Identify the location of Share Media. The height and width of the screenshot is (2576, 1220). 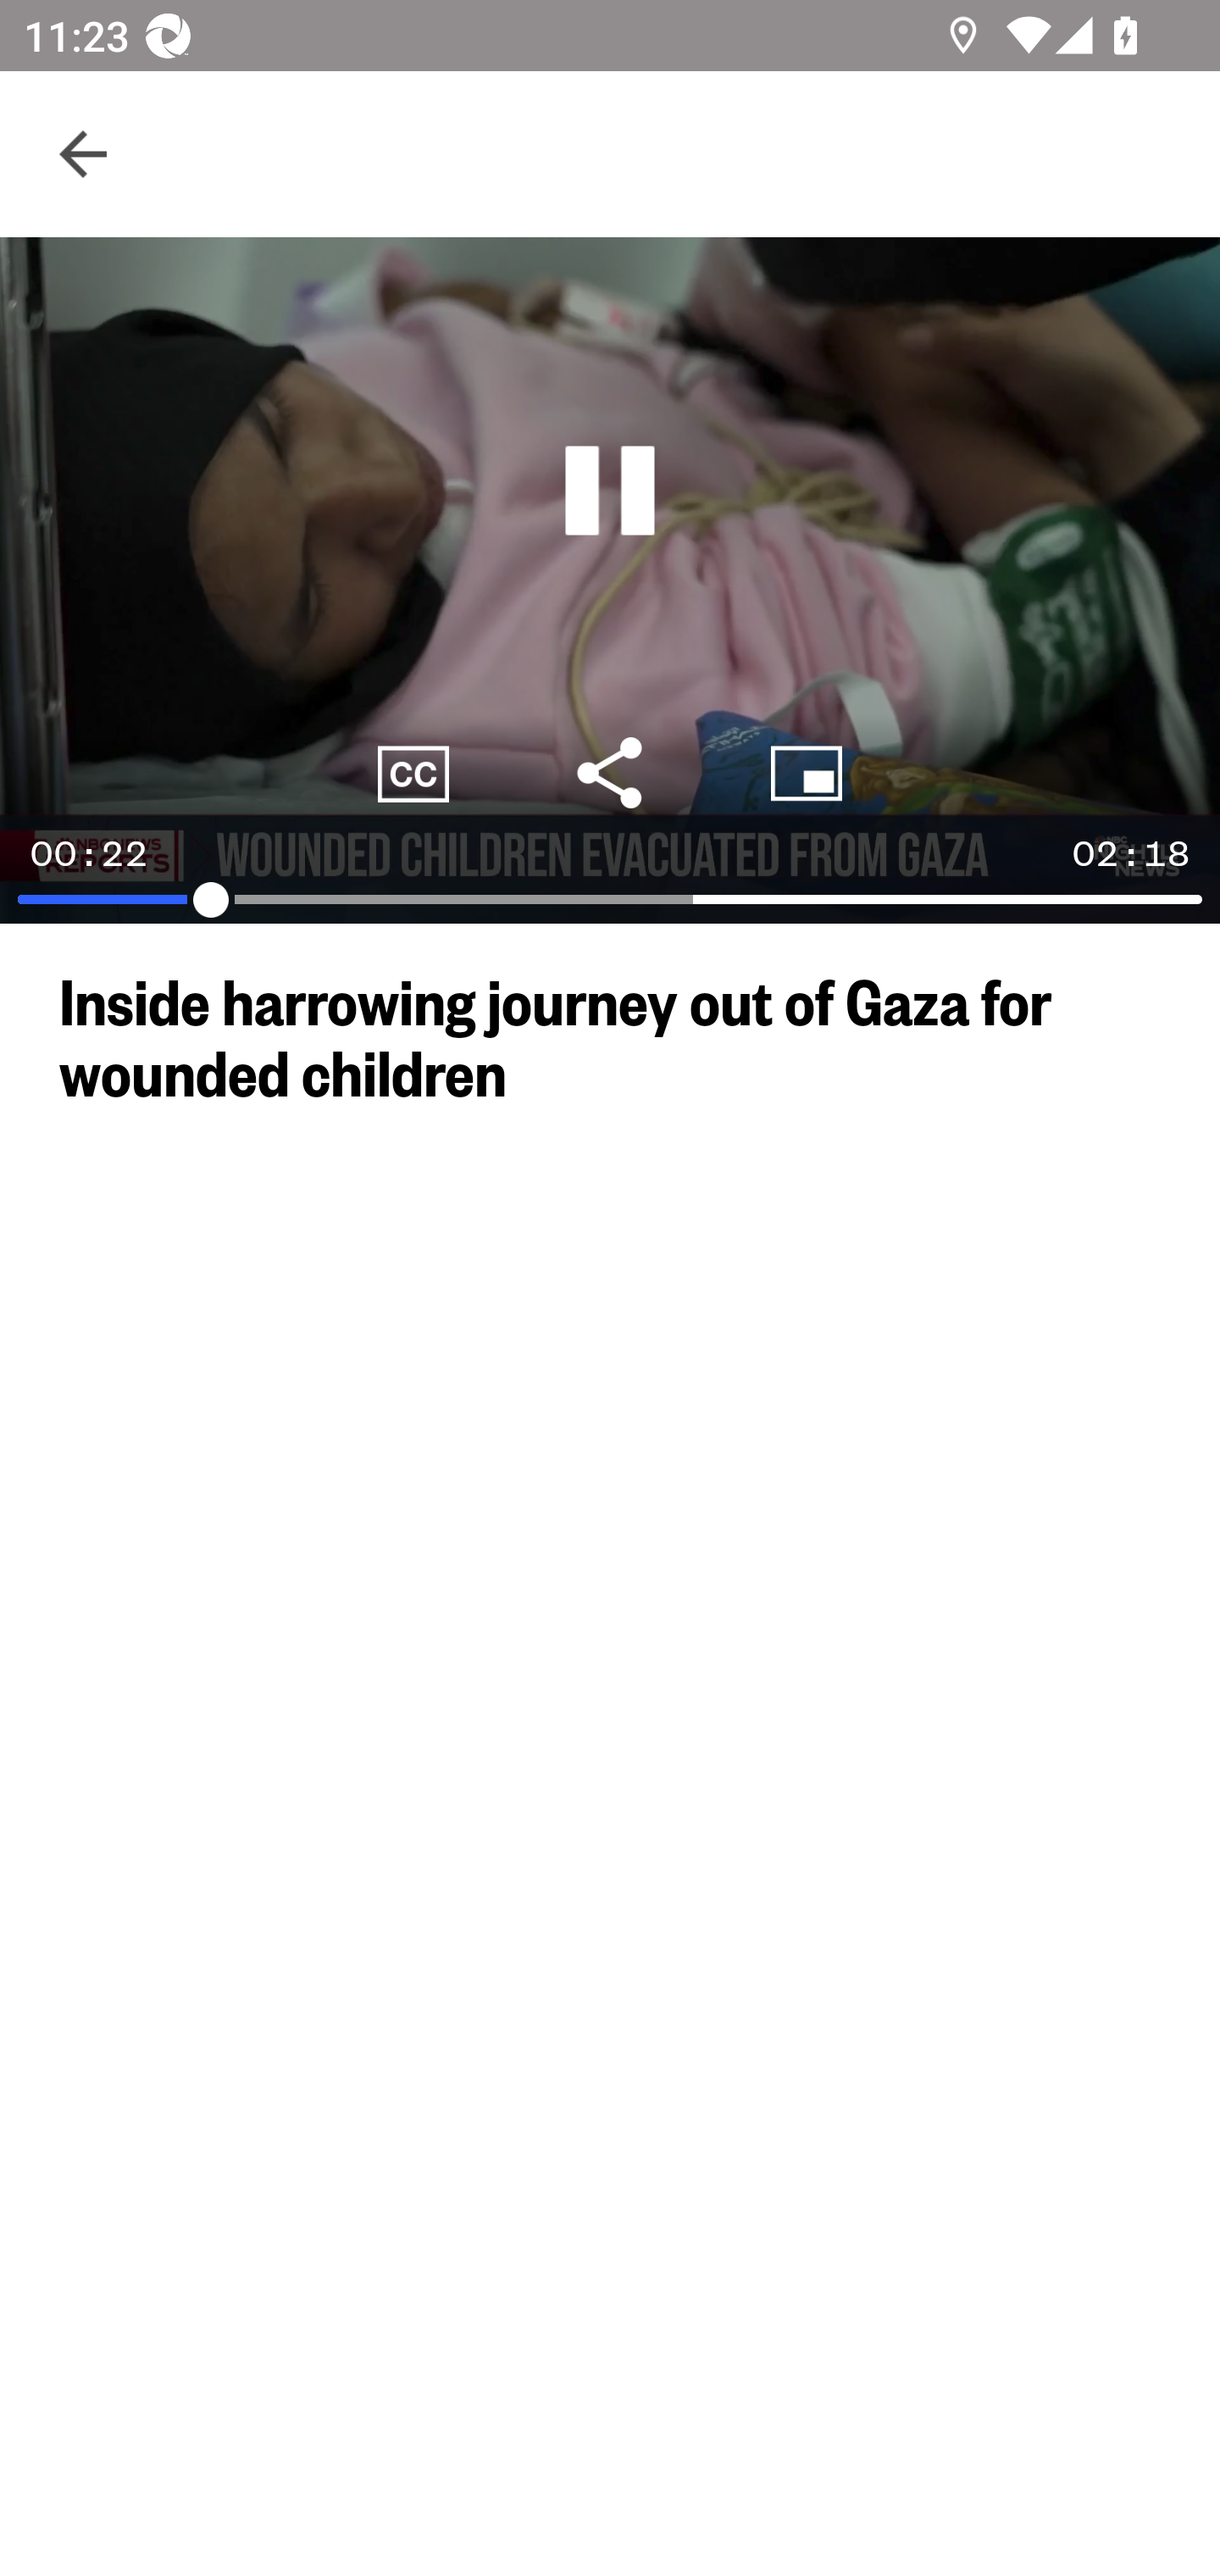
(610, 773).